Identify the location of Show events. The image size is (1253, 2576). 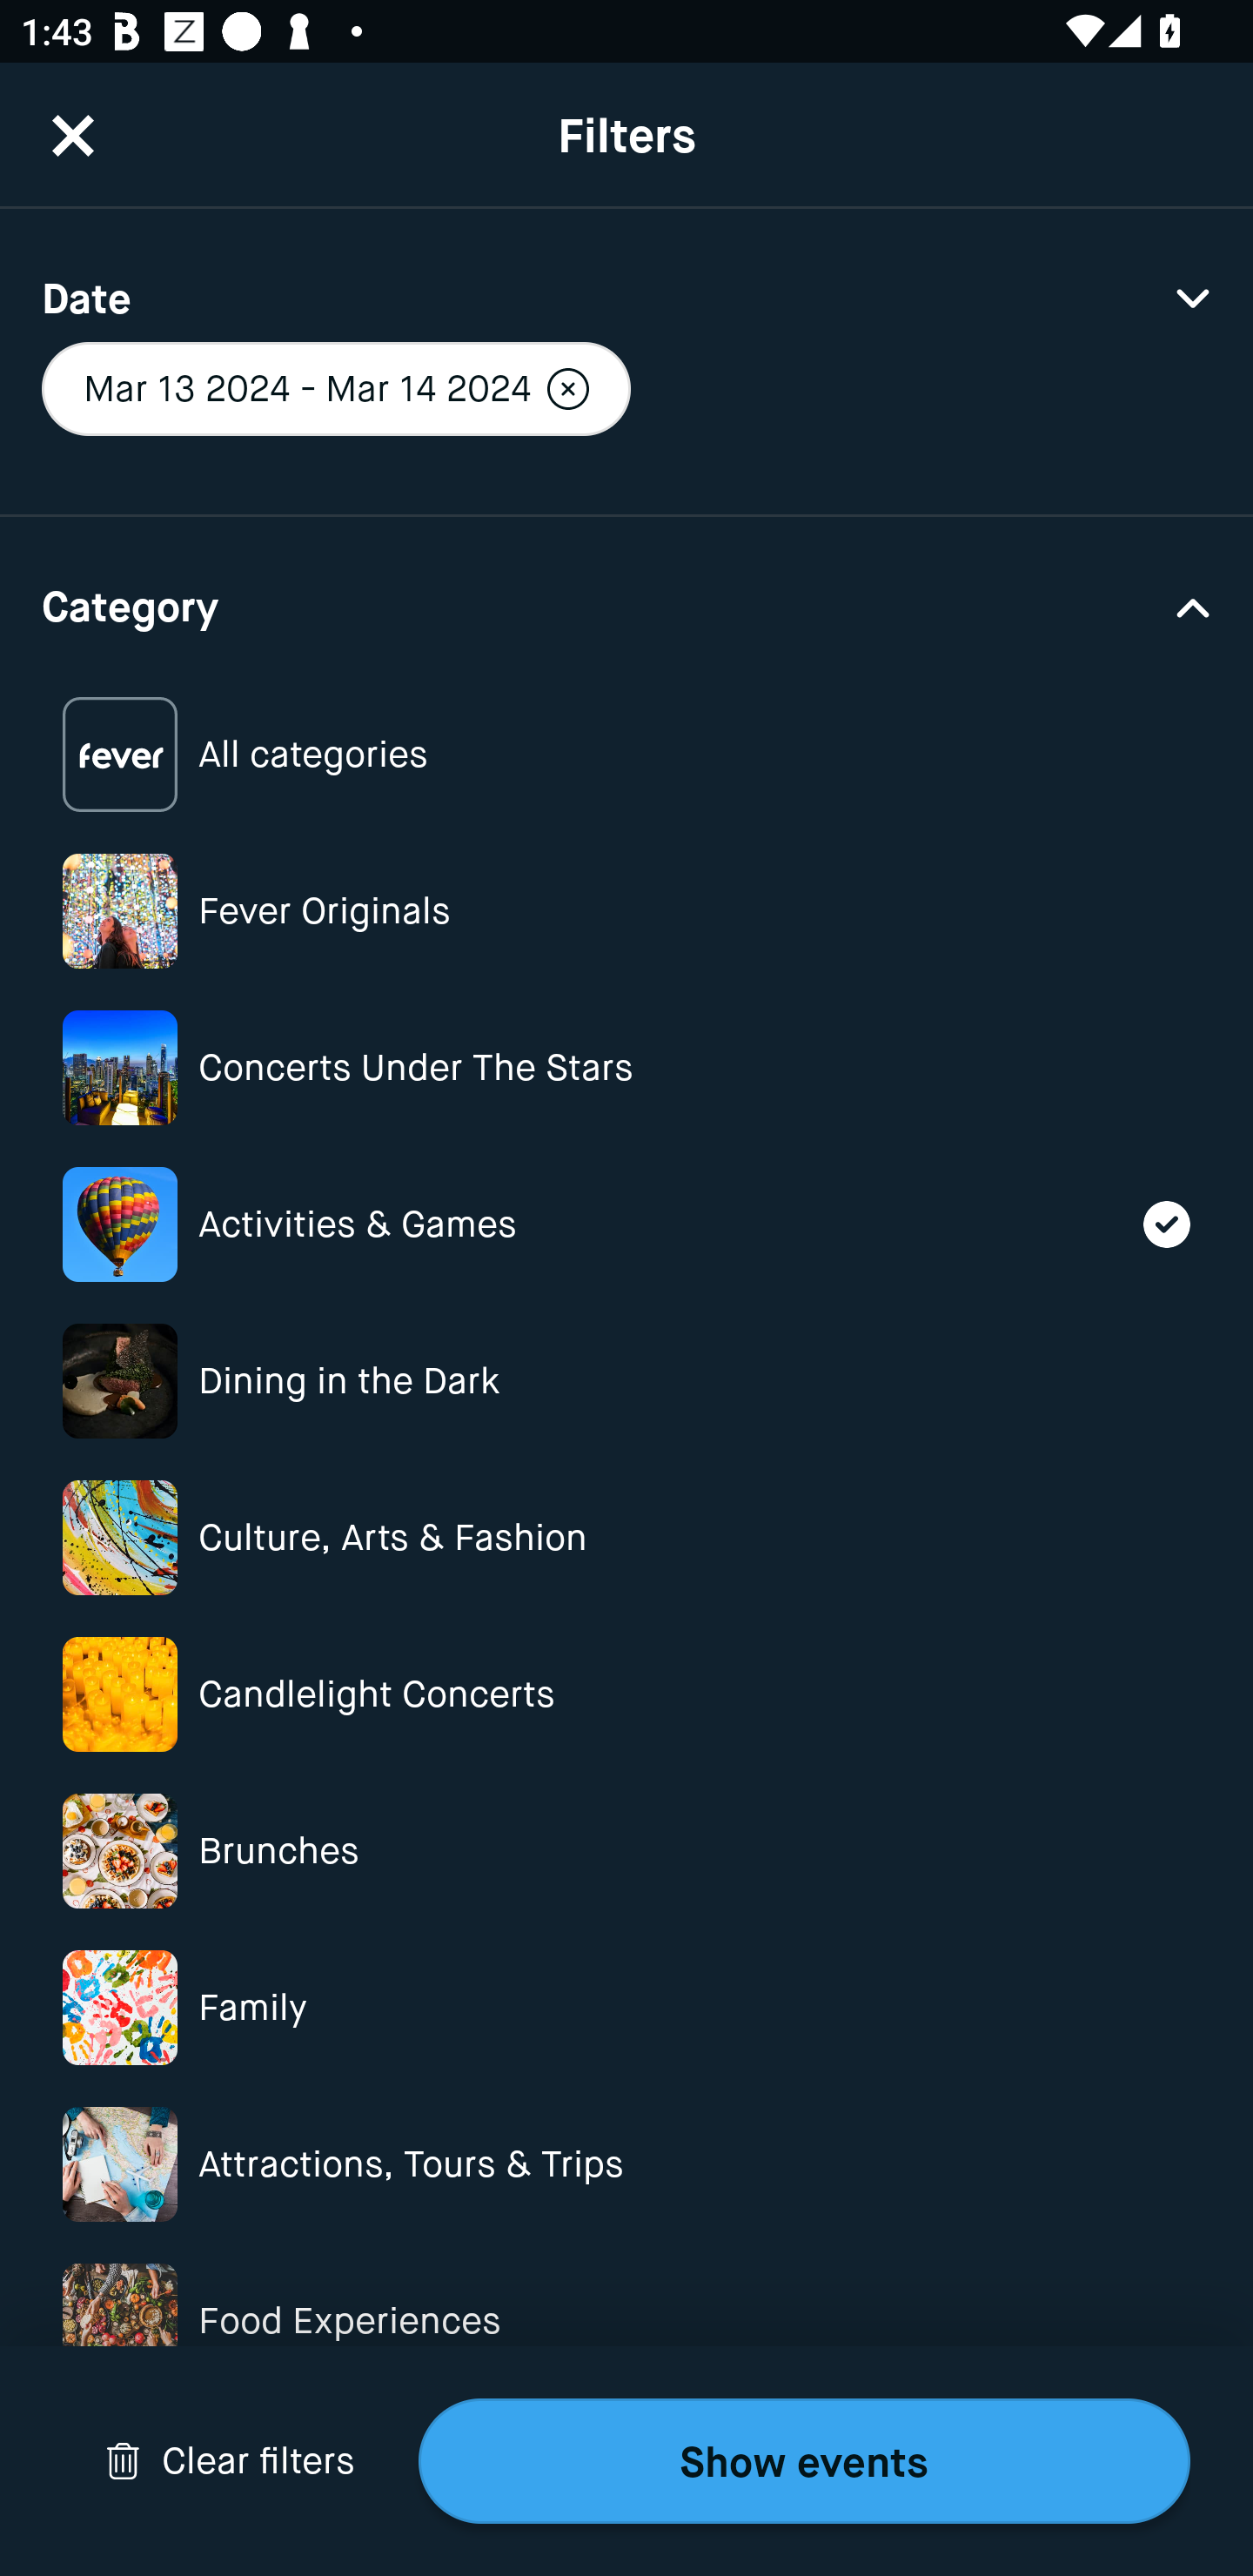
(804, 2461).